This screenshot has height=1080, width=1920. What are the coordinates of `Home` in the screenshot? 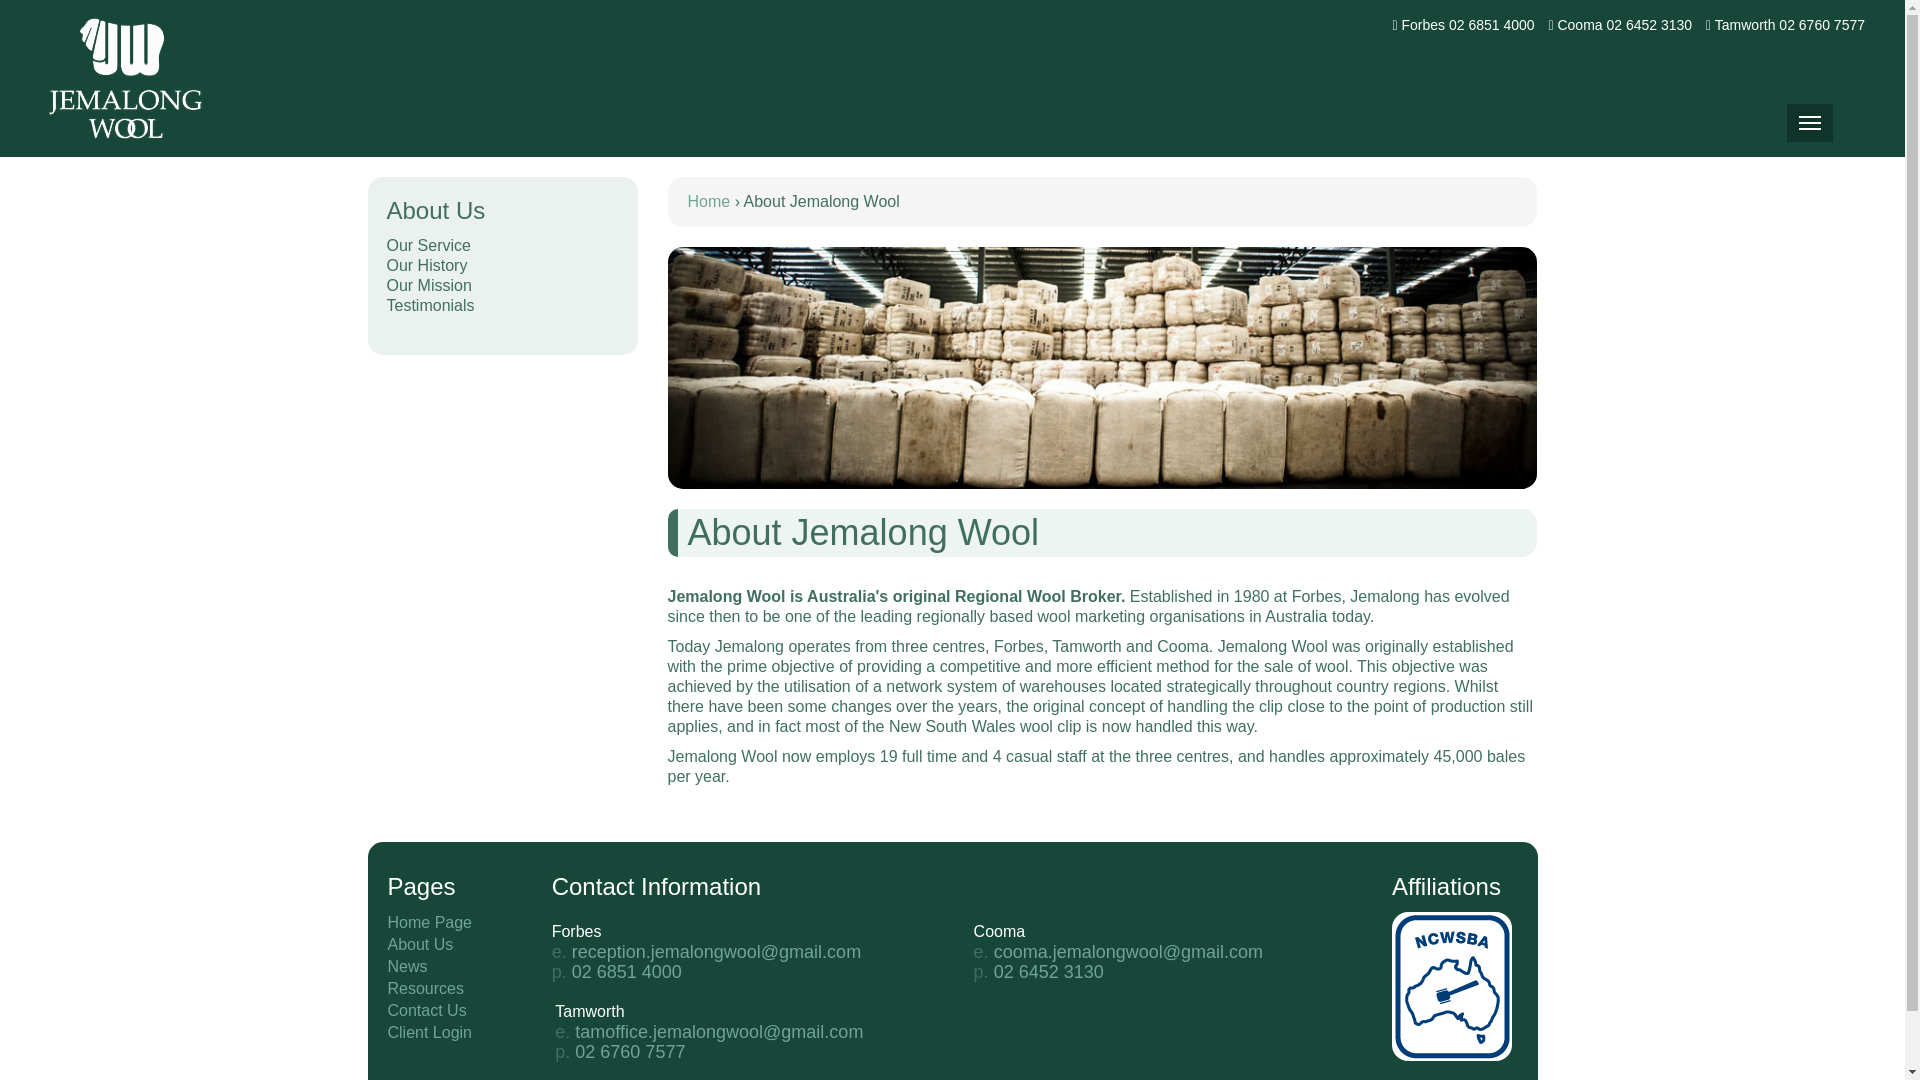 It's located at (710, 202).